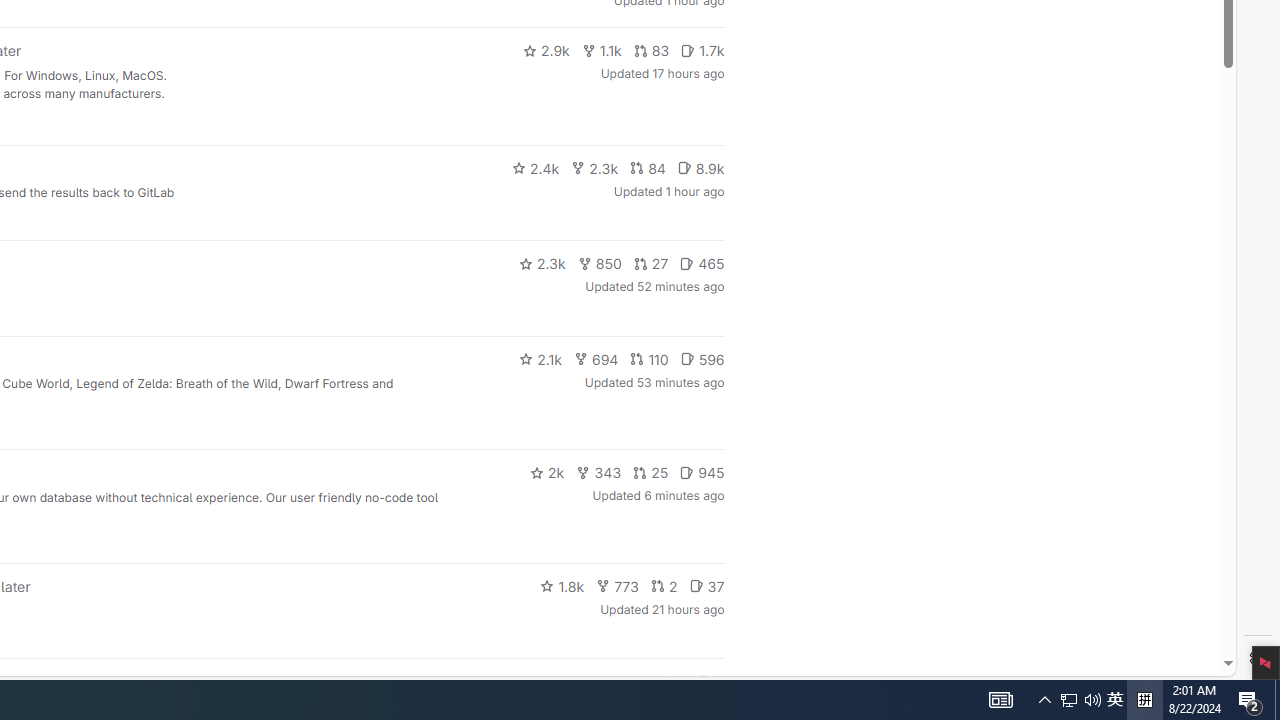  Describe the element at coordinates (674, 682) in the screenshot. I see `27` at that location.